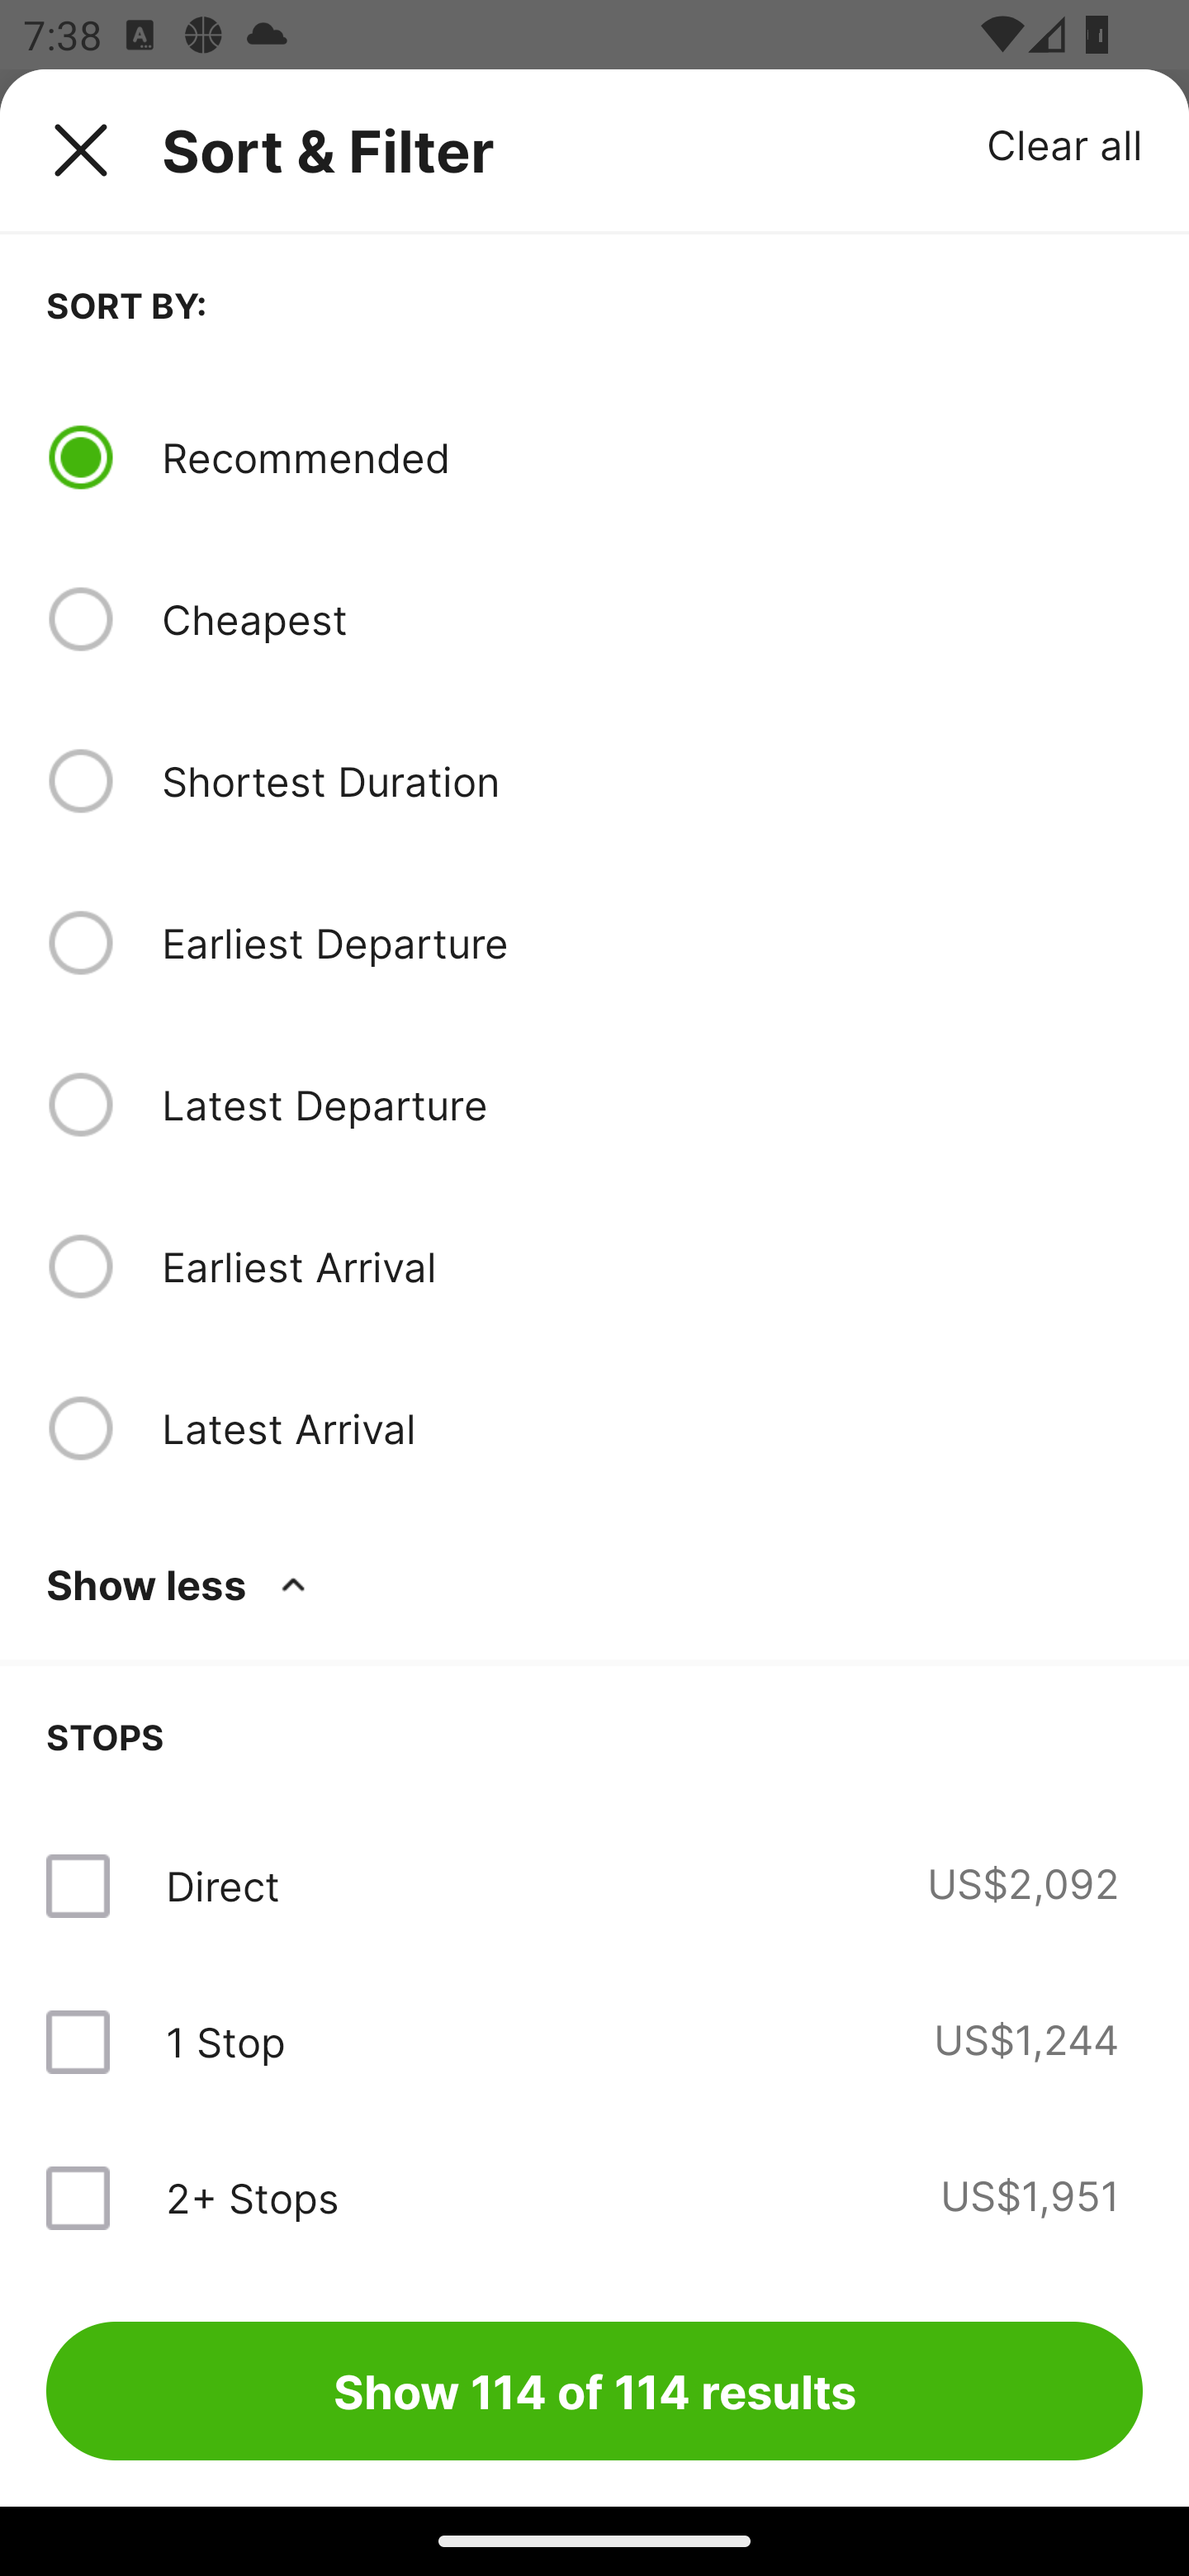  I want to click on Cheapest, so click(651, 619).